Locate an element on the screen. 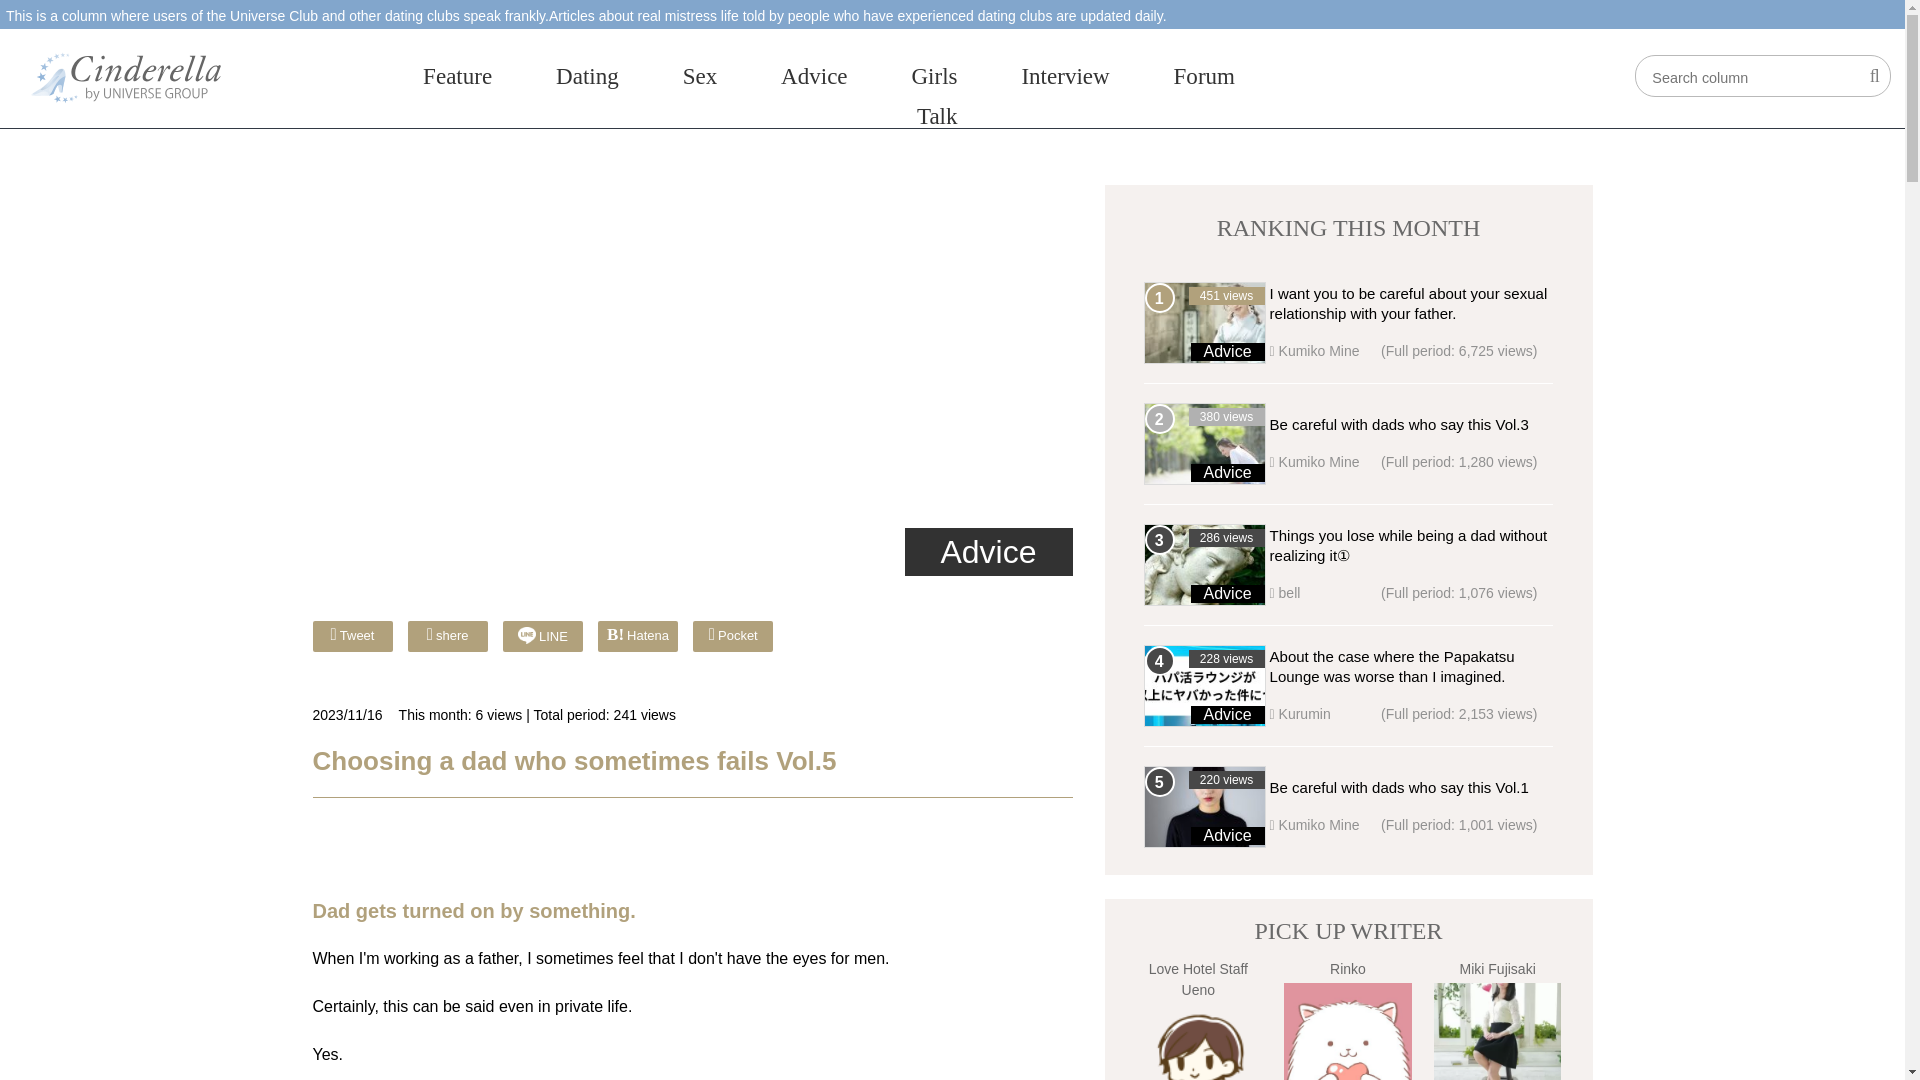 This screenshot has height=1080, width=1920. Be careful with dads who say this Vol.1 is located at coordinates (1398, 786).